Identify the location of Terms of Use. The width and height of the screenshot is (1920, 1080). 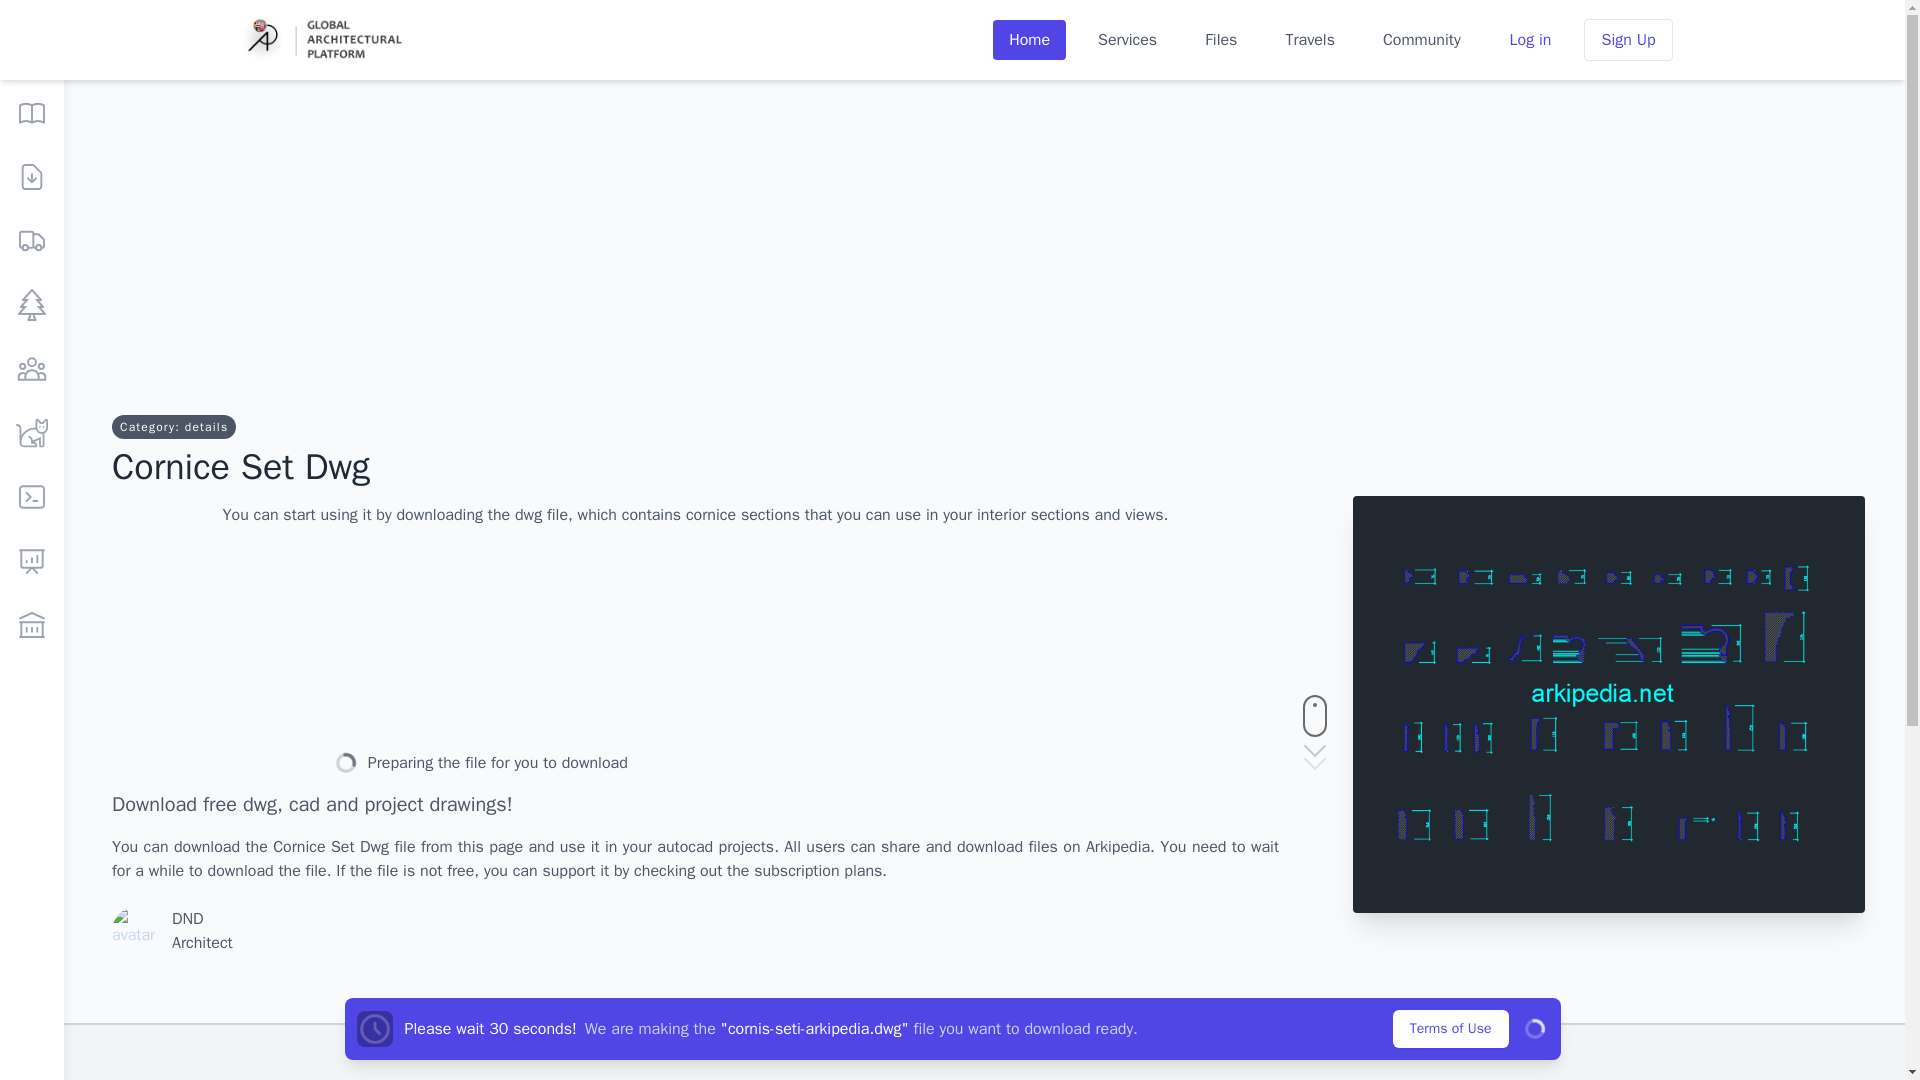
(1451, 1028).